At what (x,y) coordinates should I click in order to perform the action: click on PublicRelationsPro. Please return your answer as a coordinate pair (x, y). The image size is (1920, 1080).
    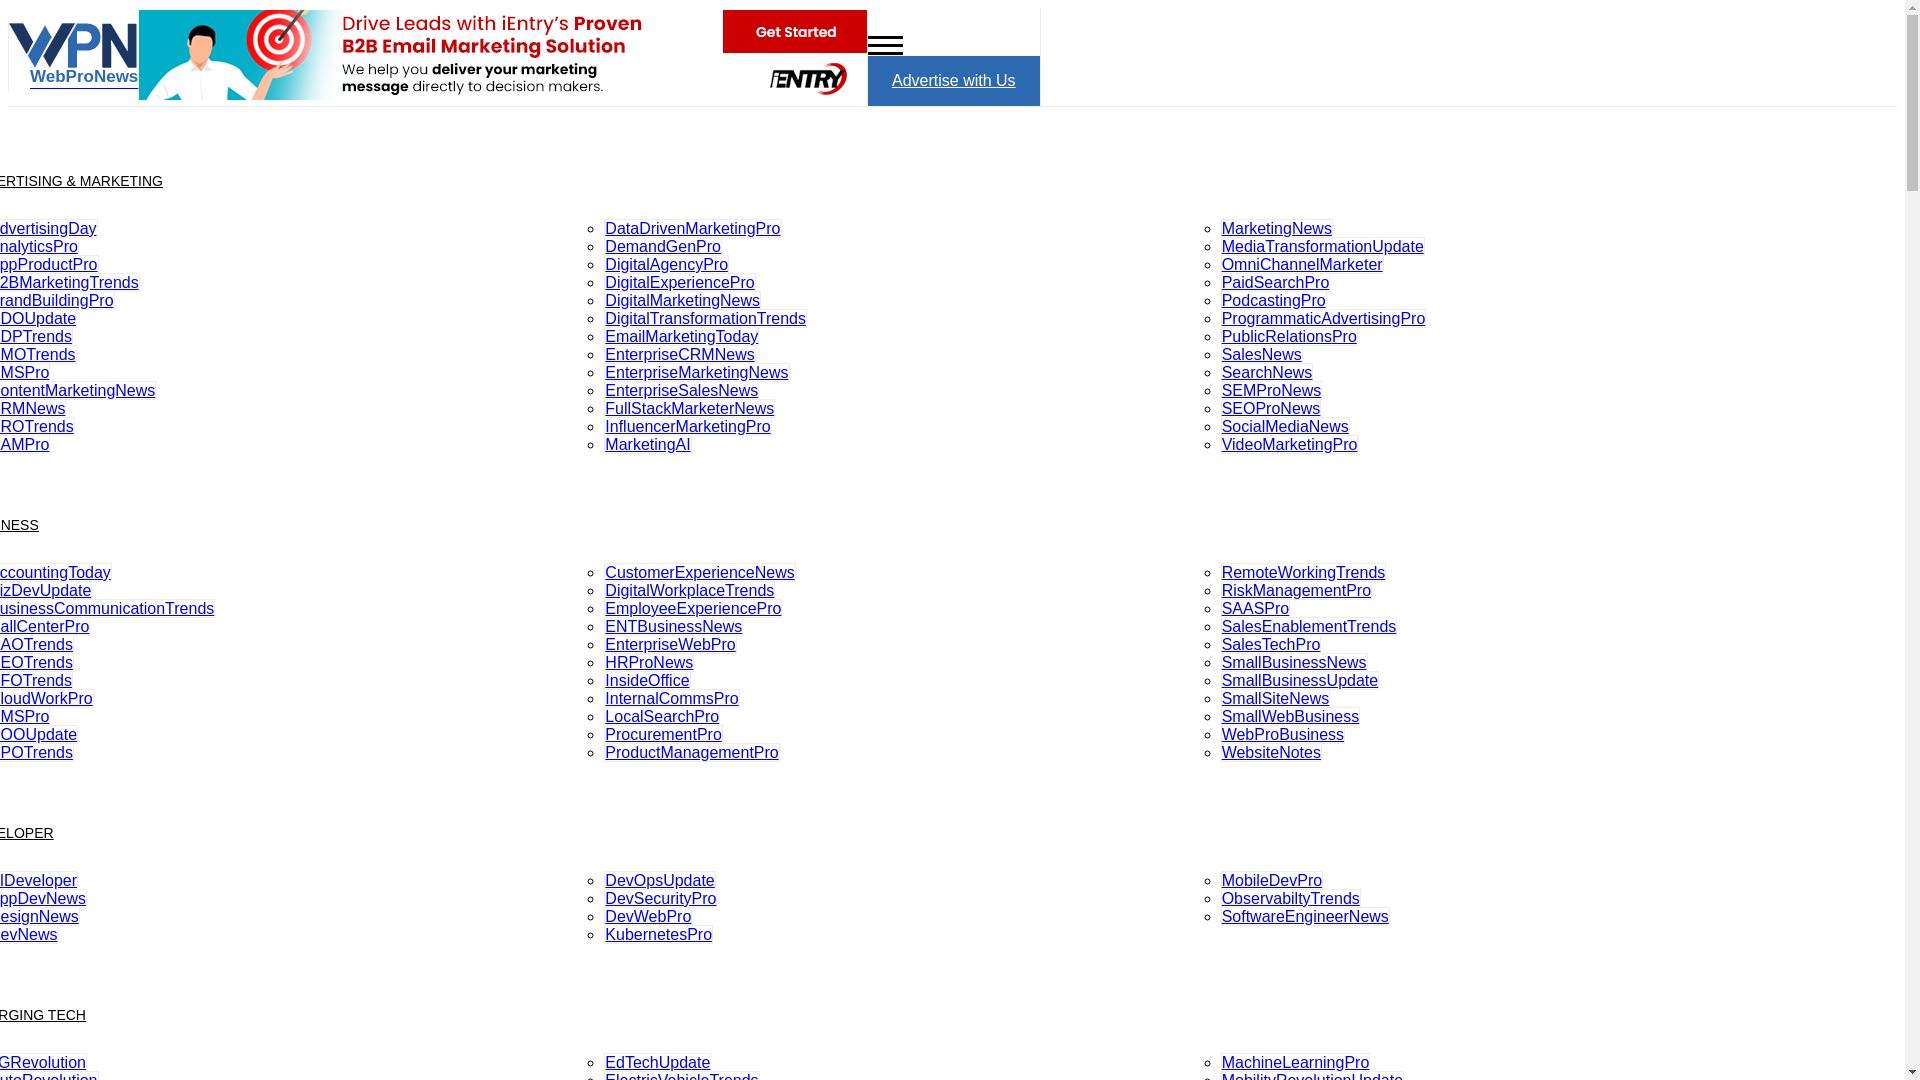
    Looking at the image, I should click on (1289, 336).